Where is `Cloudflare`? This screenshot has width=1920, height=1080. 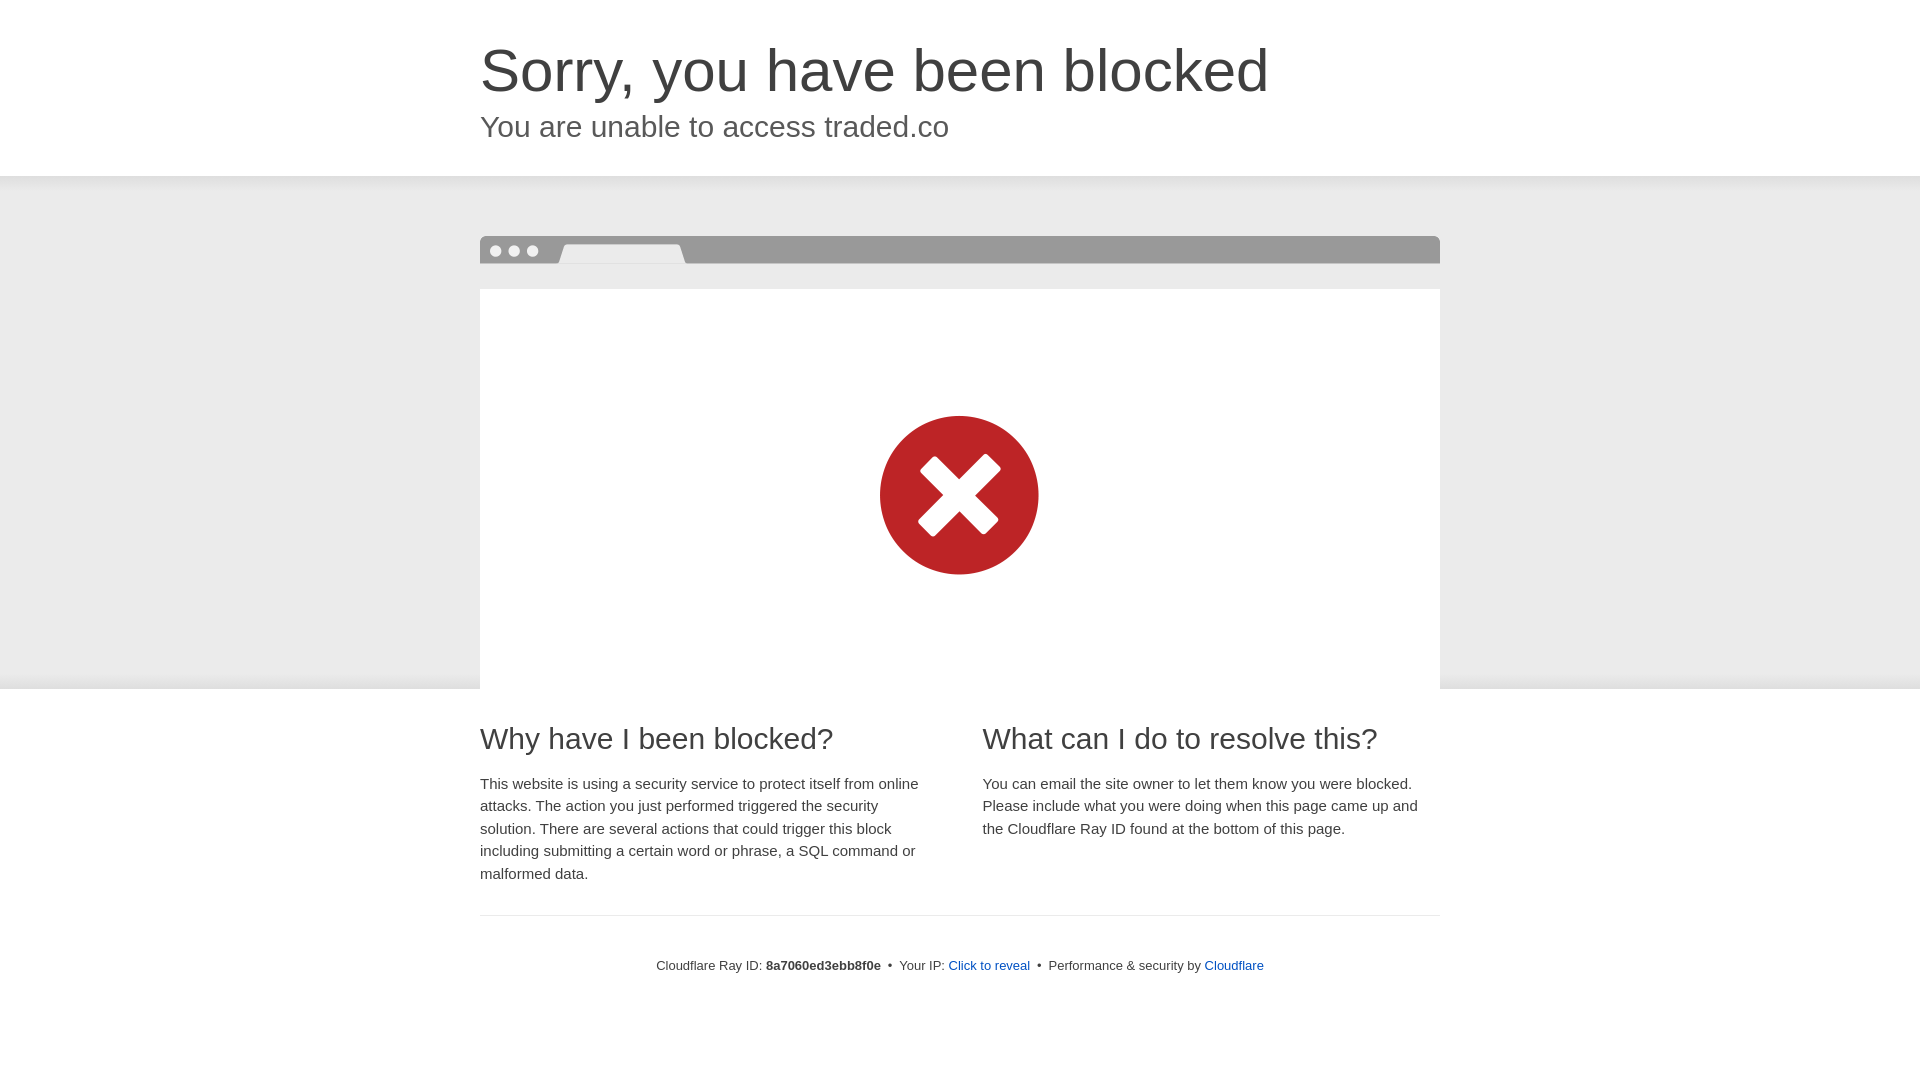 Cloudflare is located at coordinates (1234, 965).